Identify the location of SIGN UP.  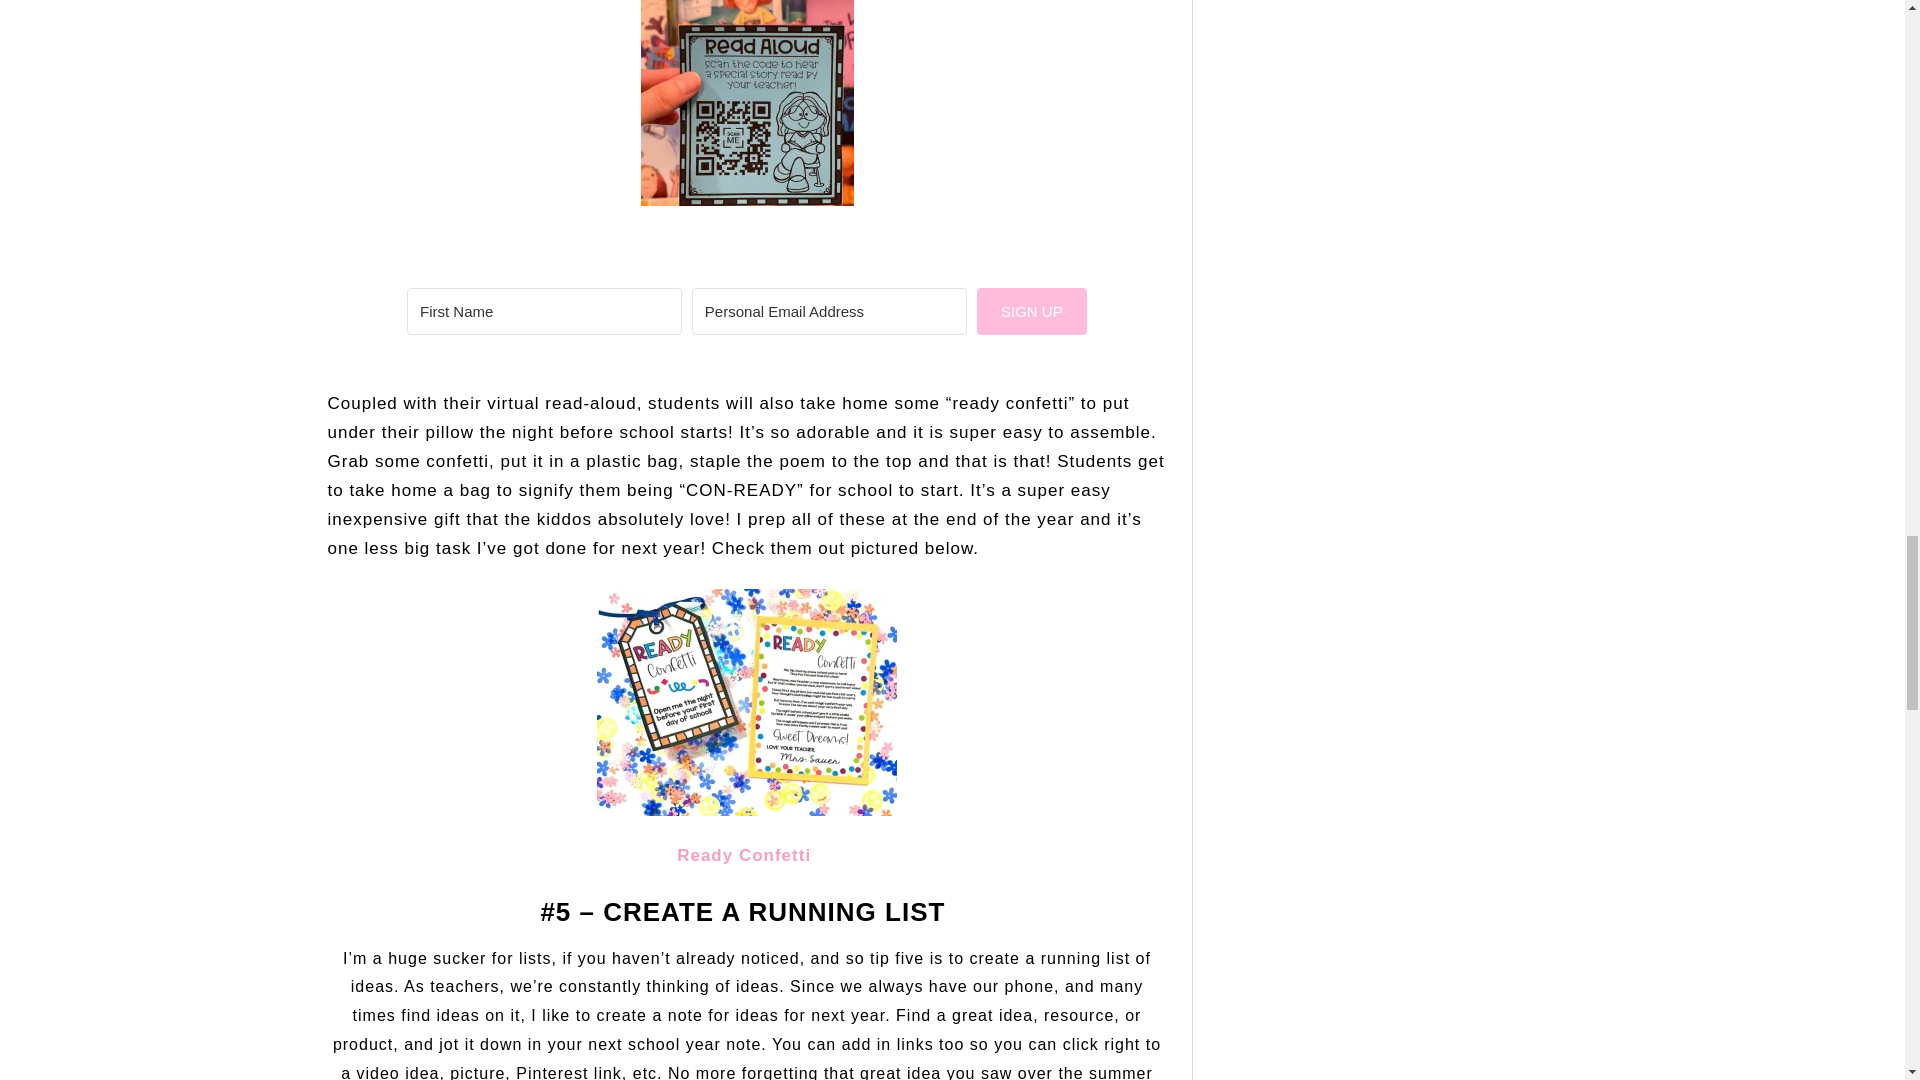
(1032, 311).